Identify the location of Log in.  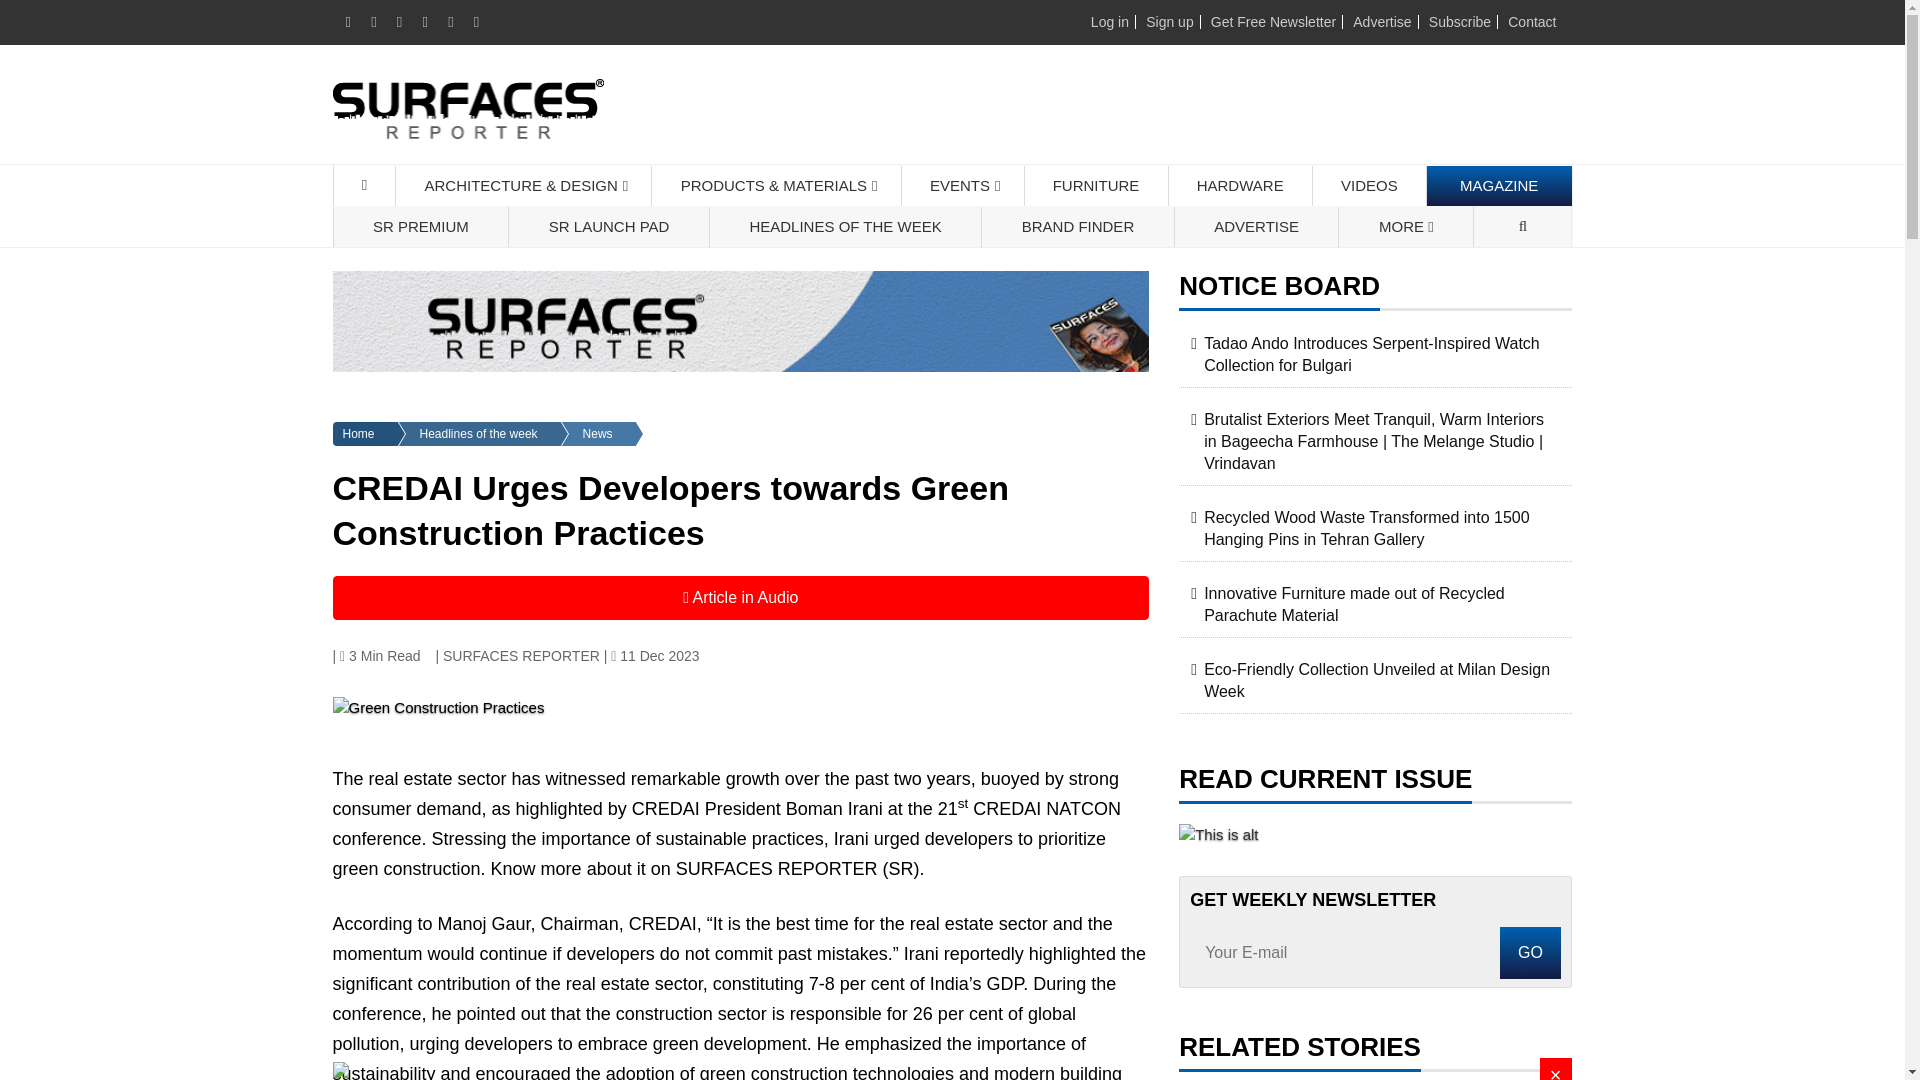
(1109, 22).